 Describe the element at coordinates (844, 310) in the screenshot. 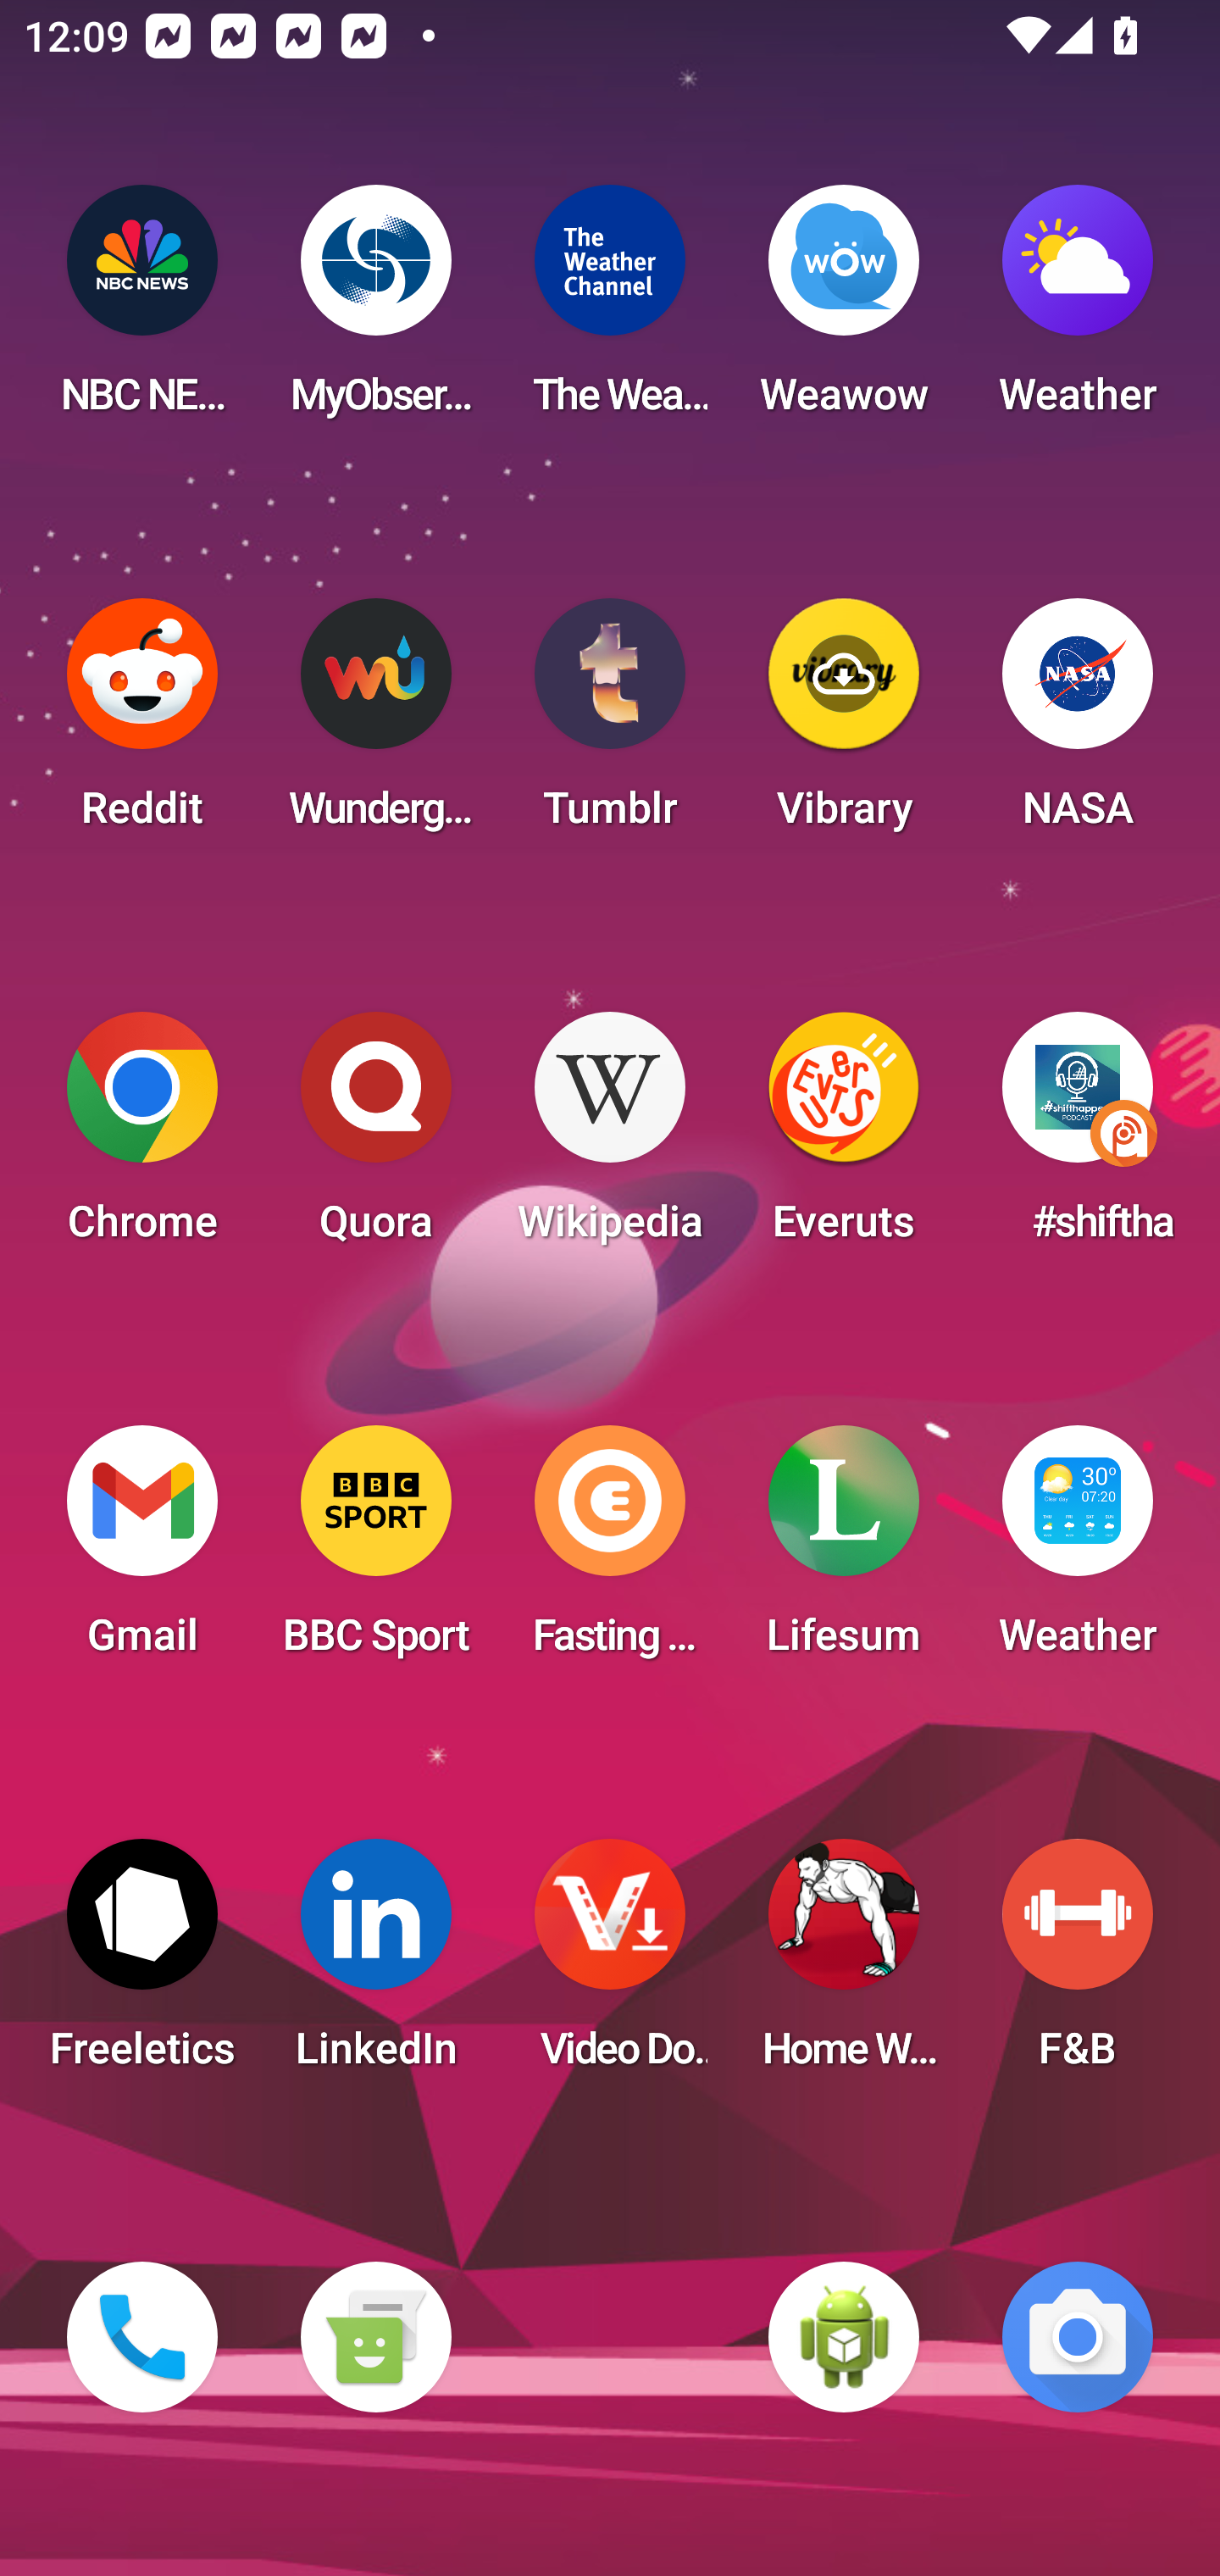

I see `Weawow` at that location.